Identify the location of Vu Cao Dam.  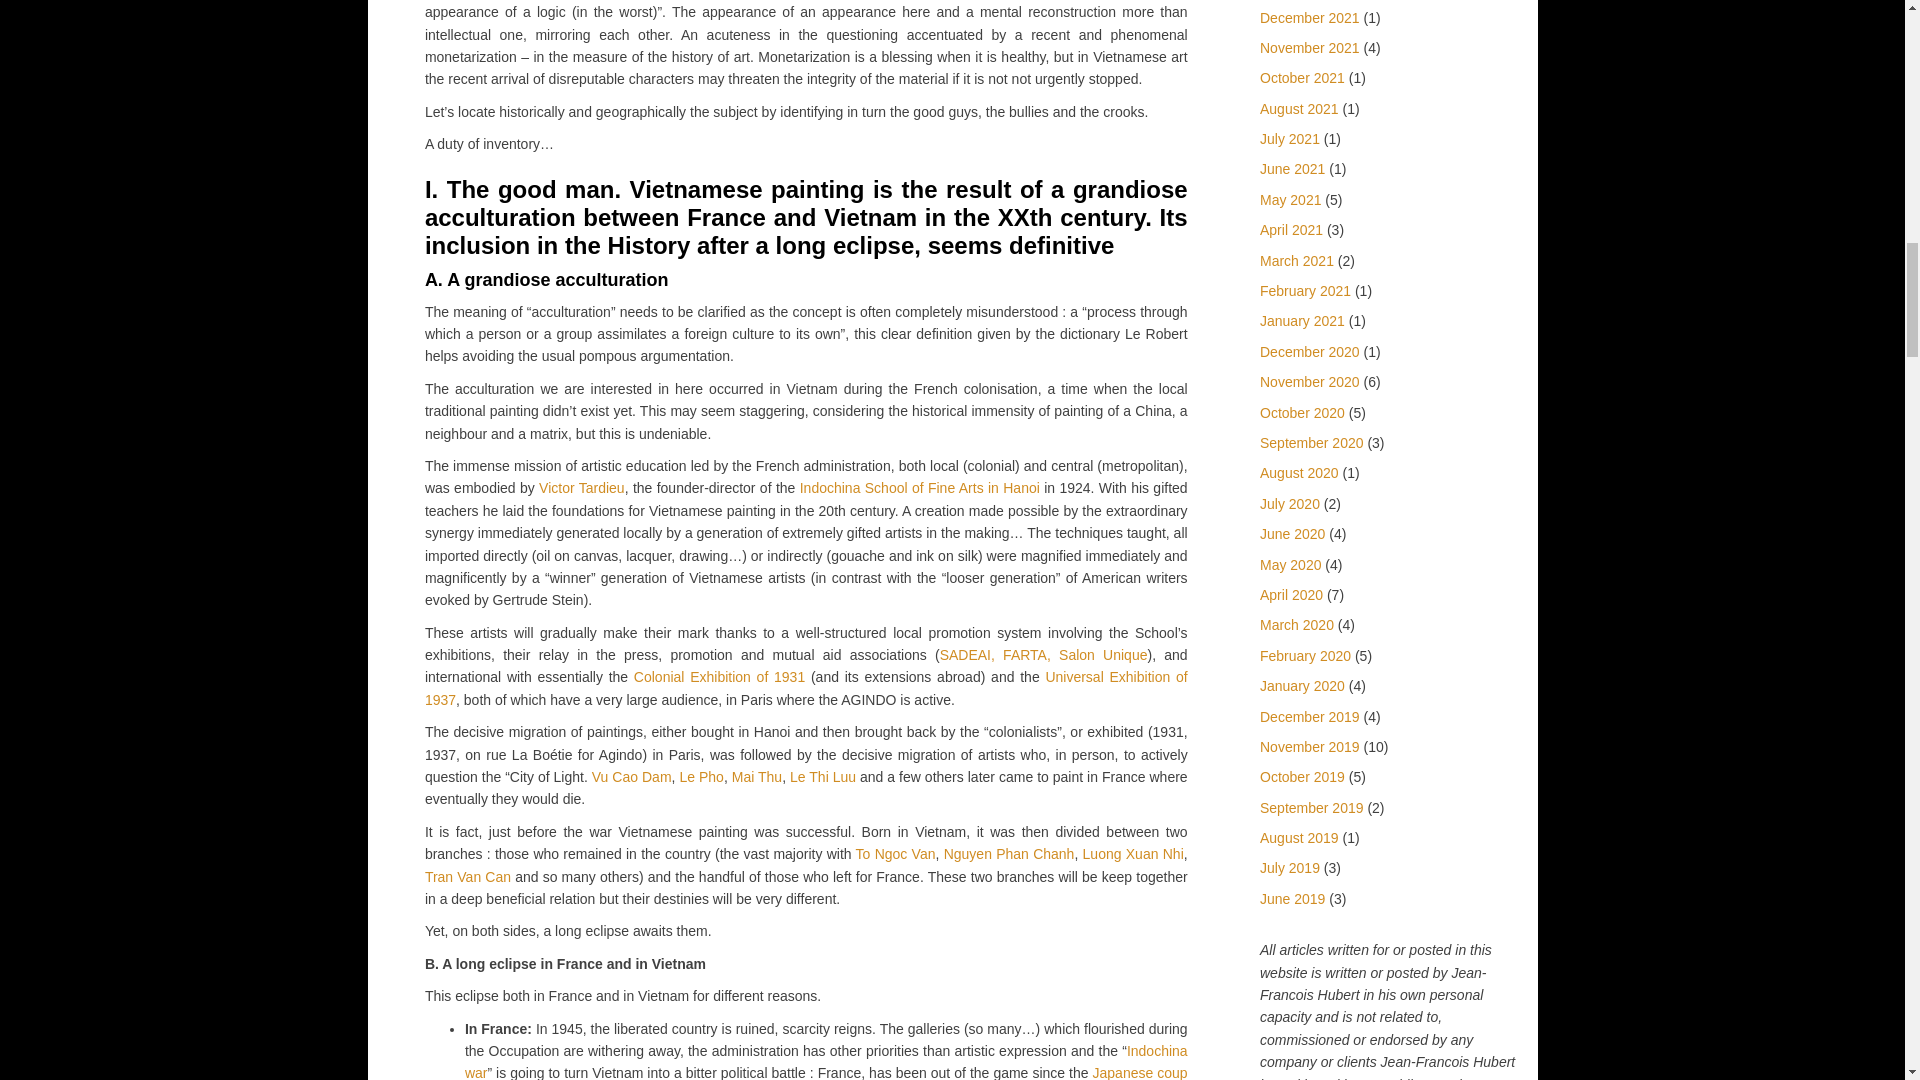
(632, 776).